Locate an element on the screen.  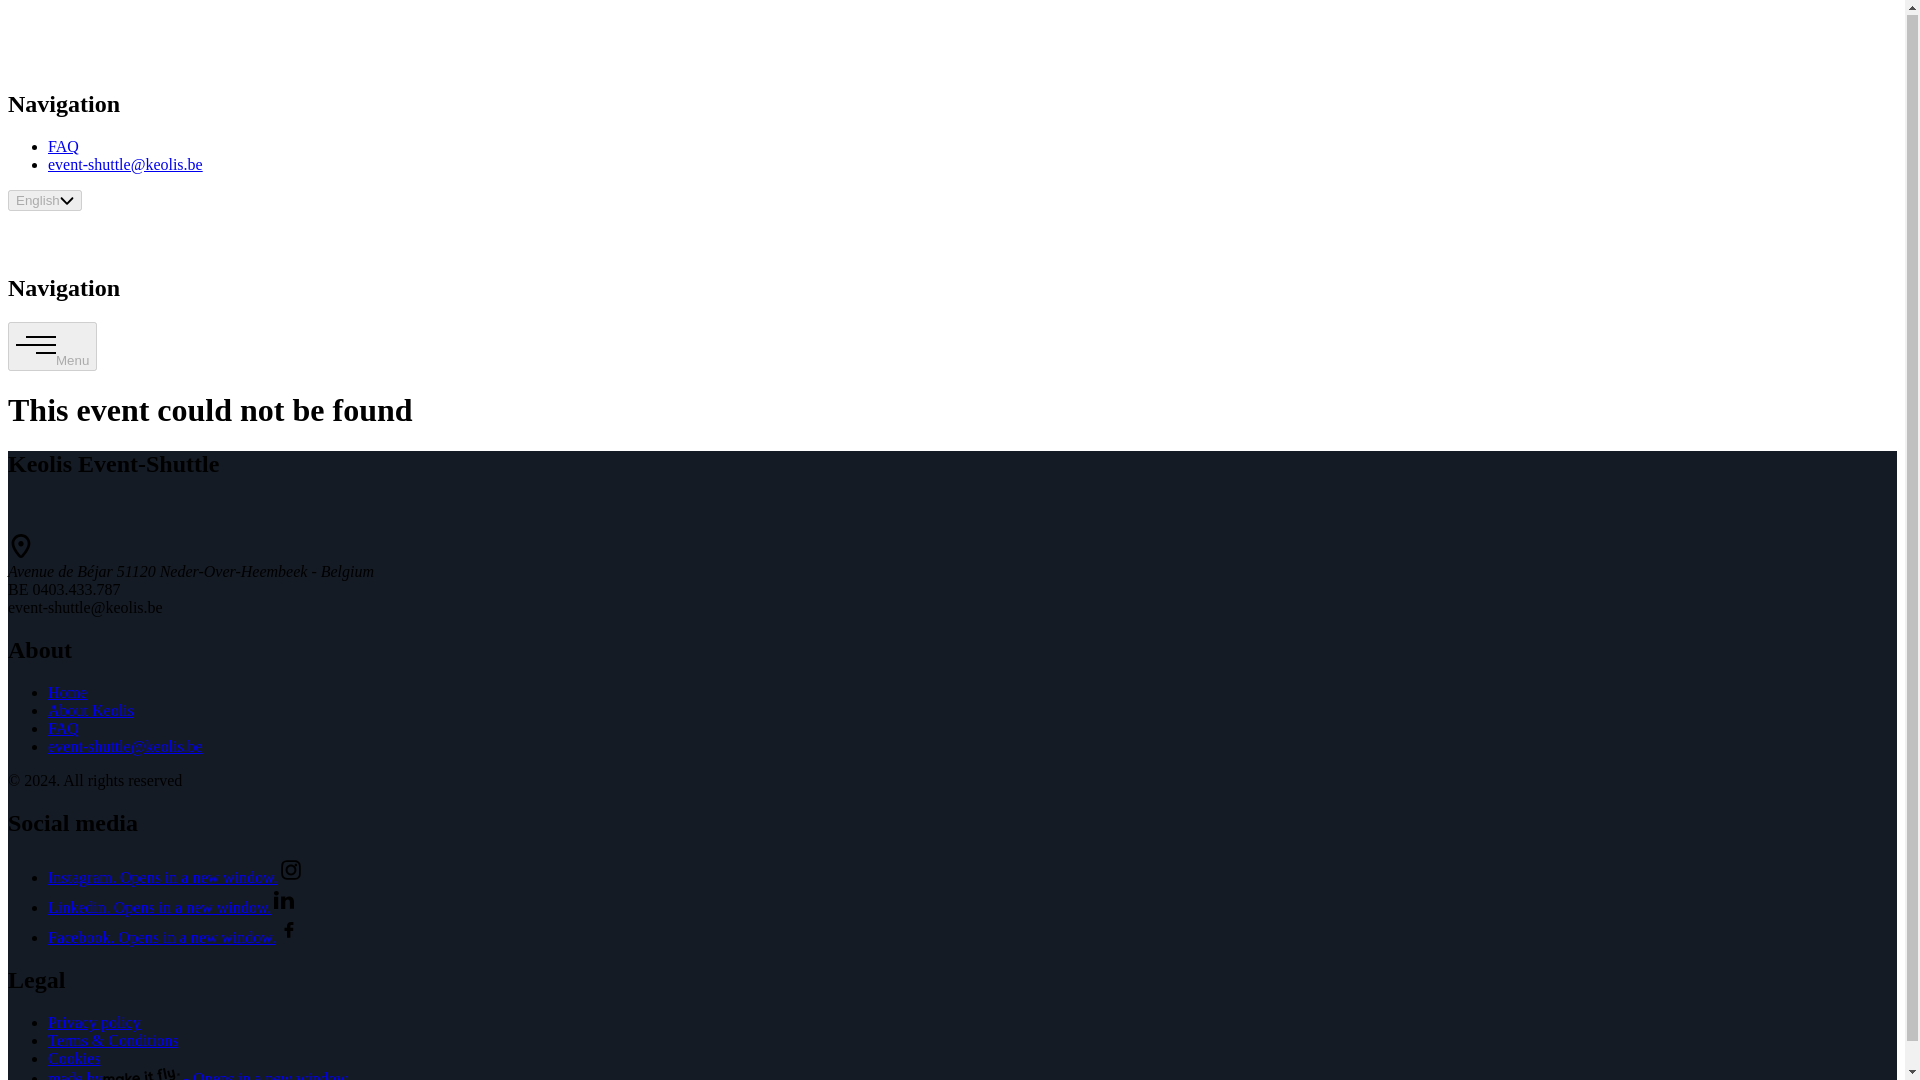
FAQ is located at coordinates (63, 146).